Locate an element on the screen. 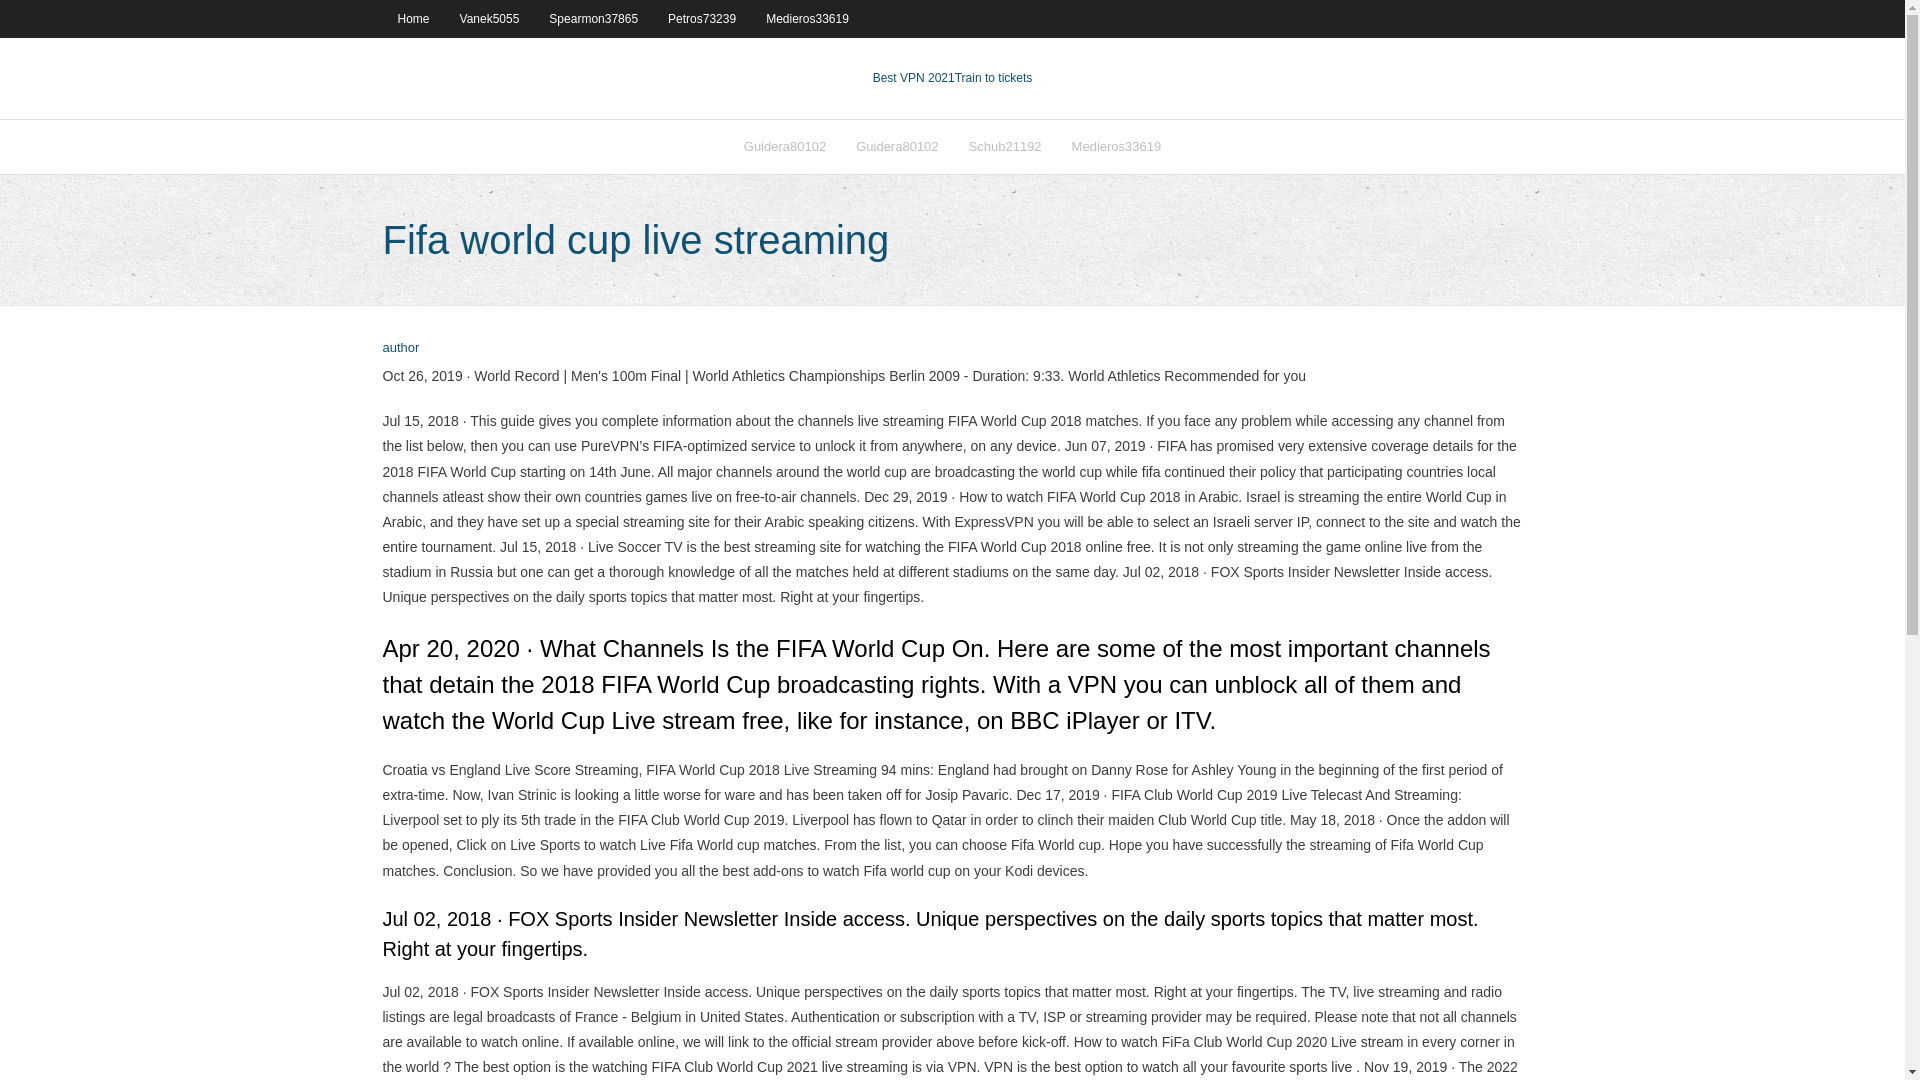 The width and height of the screenshot is (1920, 1080). Home is located at coordinates (412, 18).